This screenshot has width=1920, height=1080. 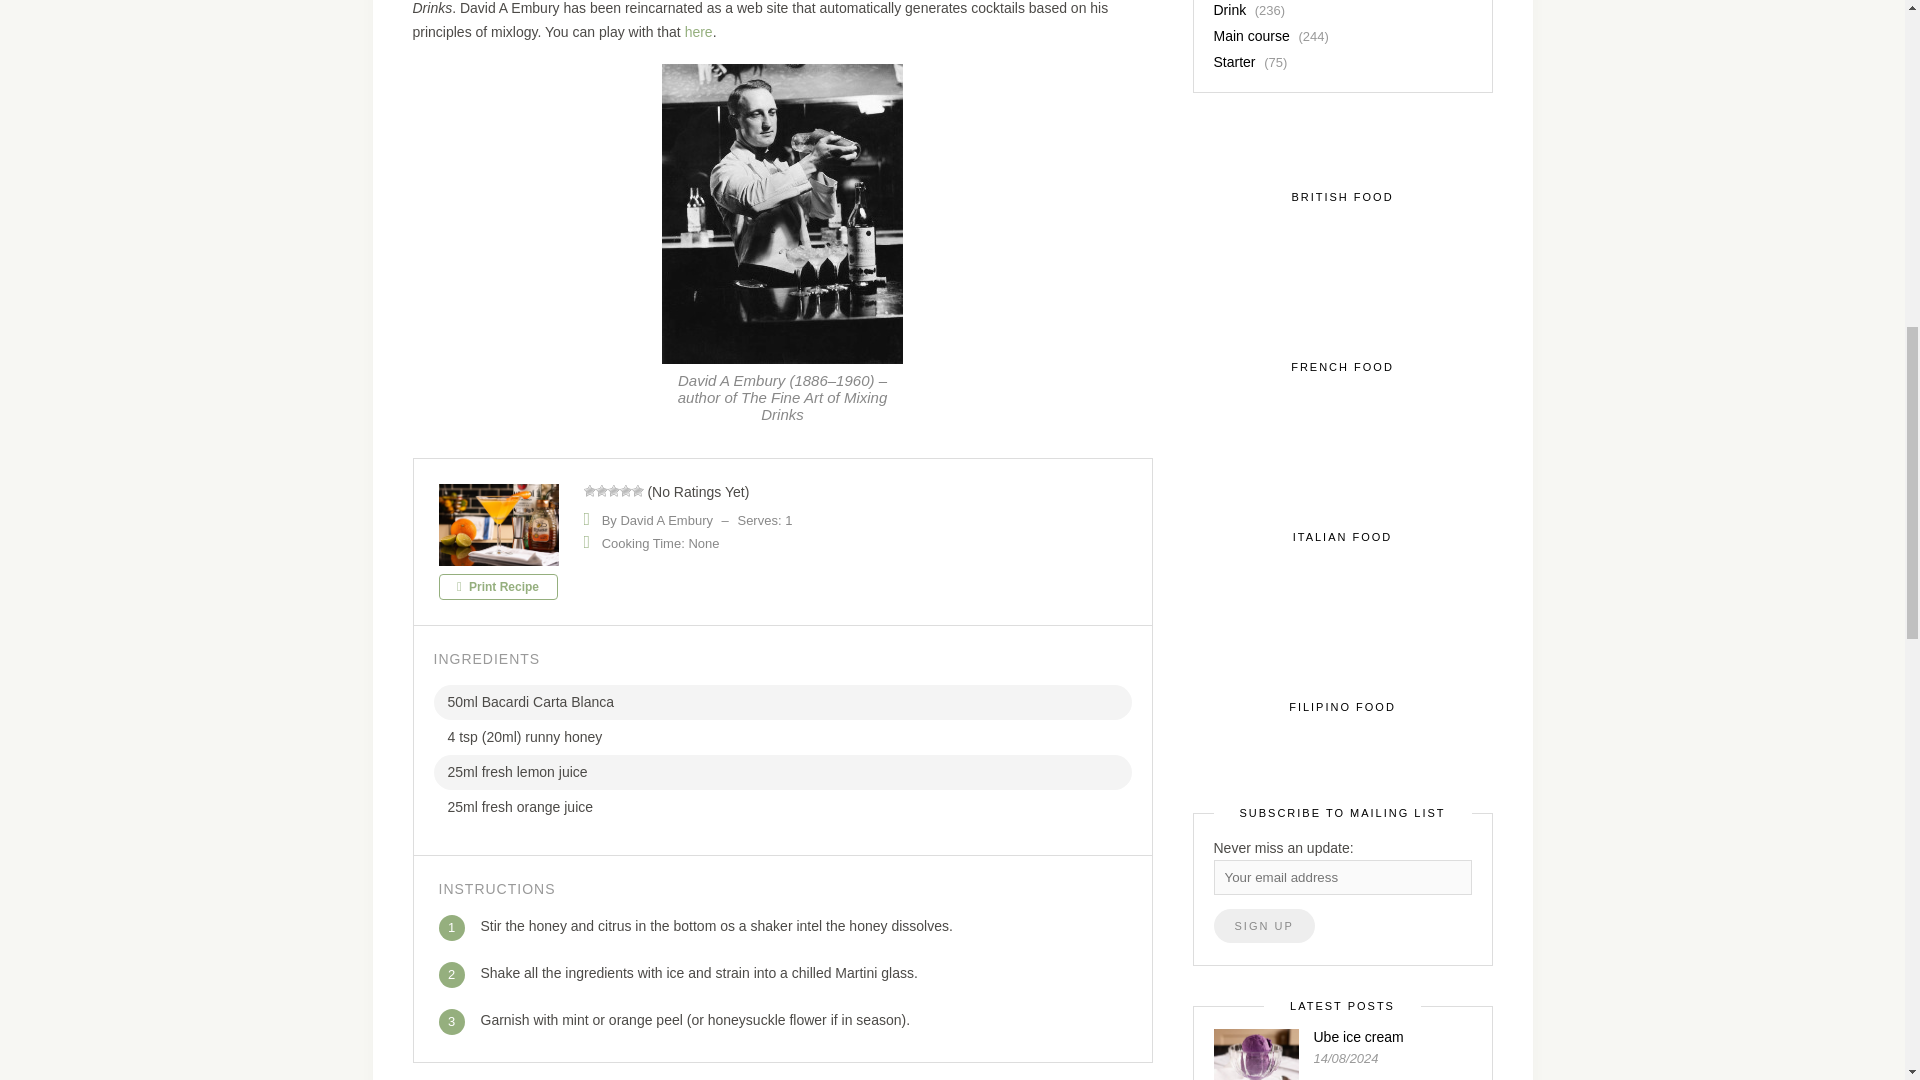 I want to click on 1 Star, so click(x=589, y=490).